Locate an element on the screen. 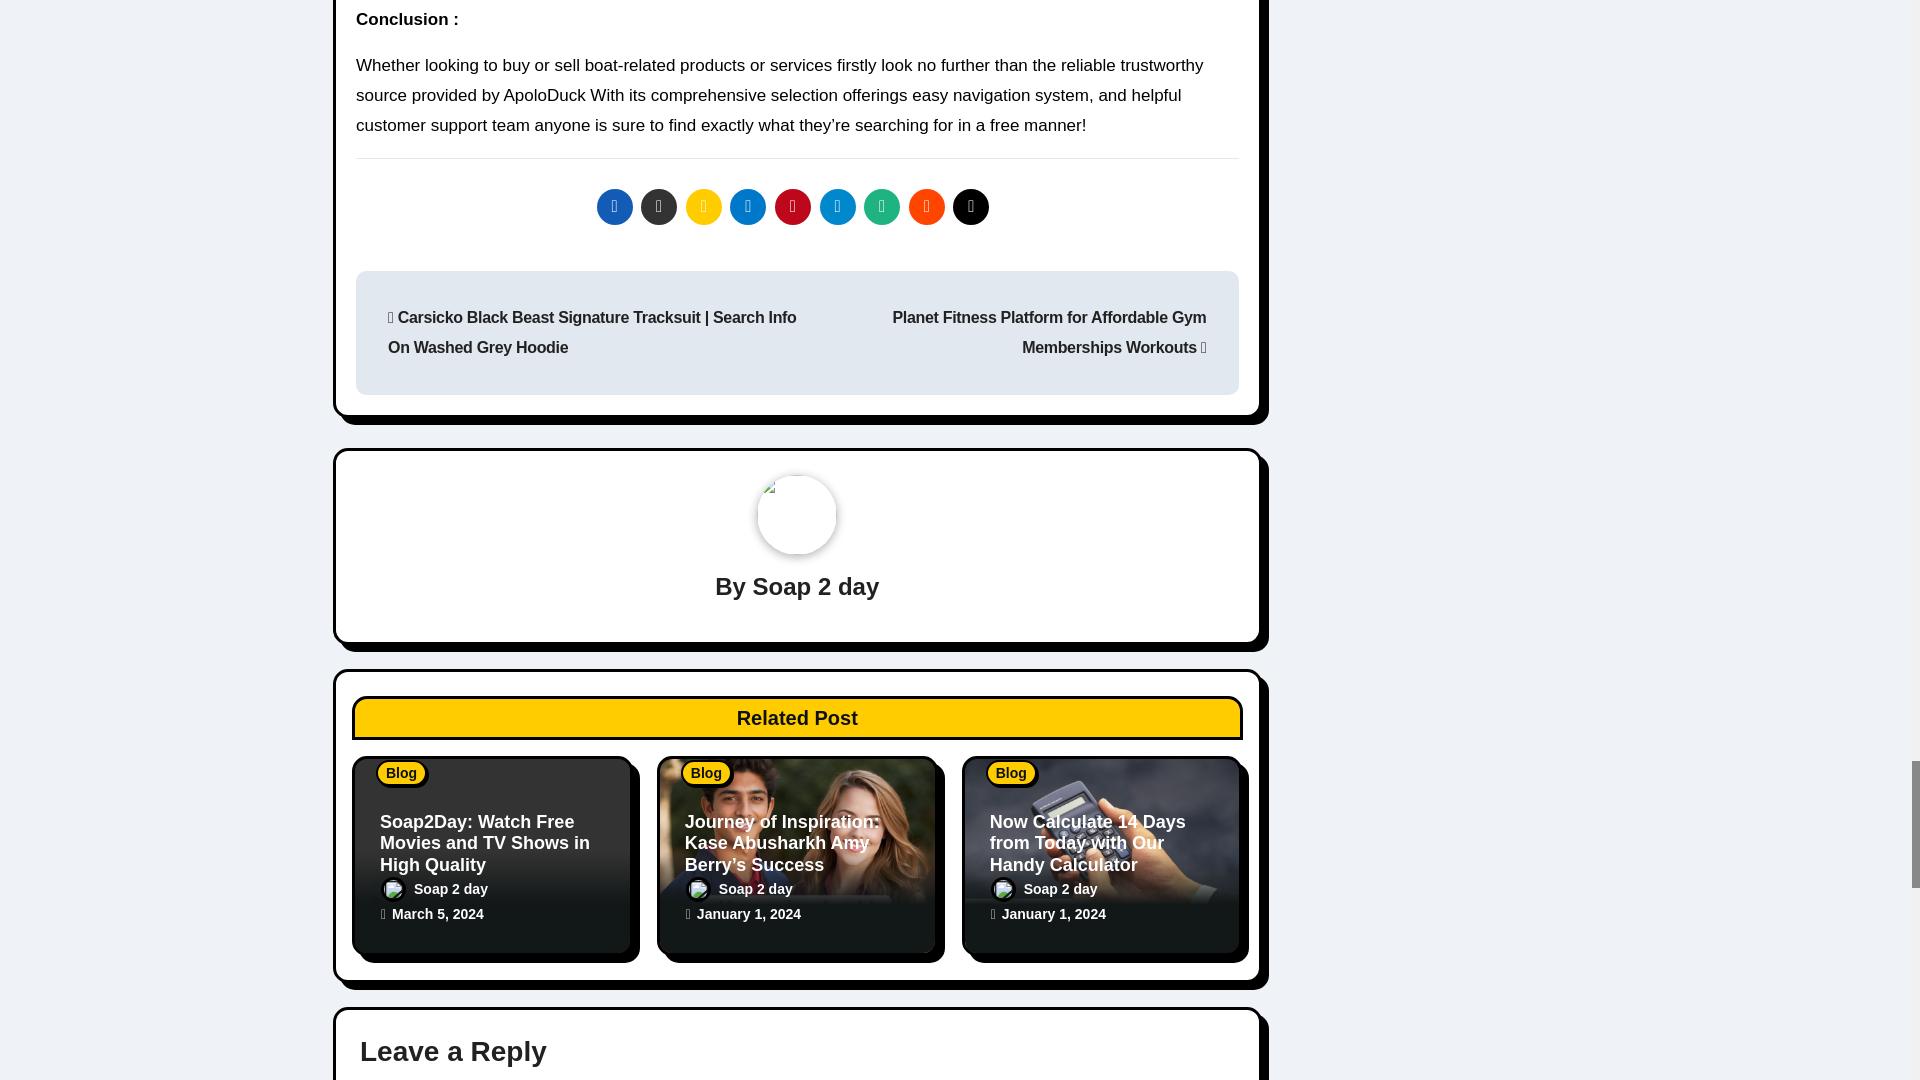  March 5, 2024 is located at coordinates (437, 914).